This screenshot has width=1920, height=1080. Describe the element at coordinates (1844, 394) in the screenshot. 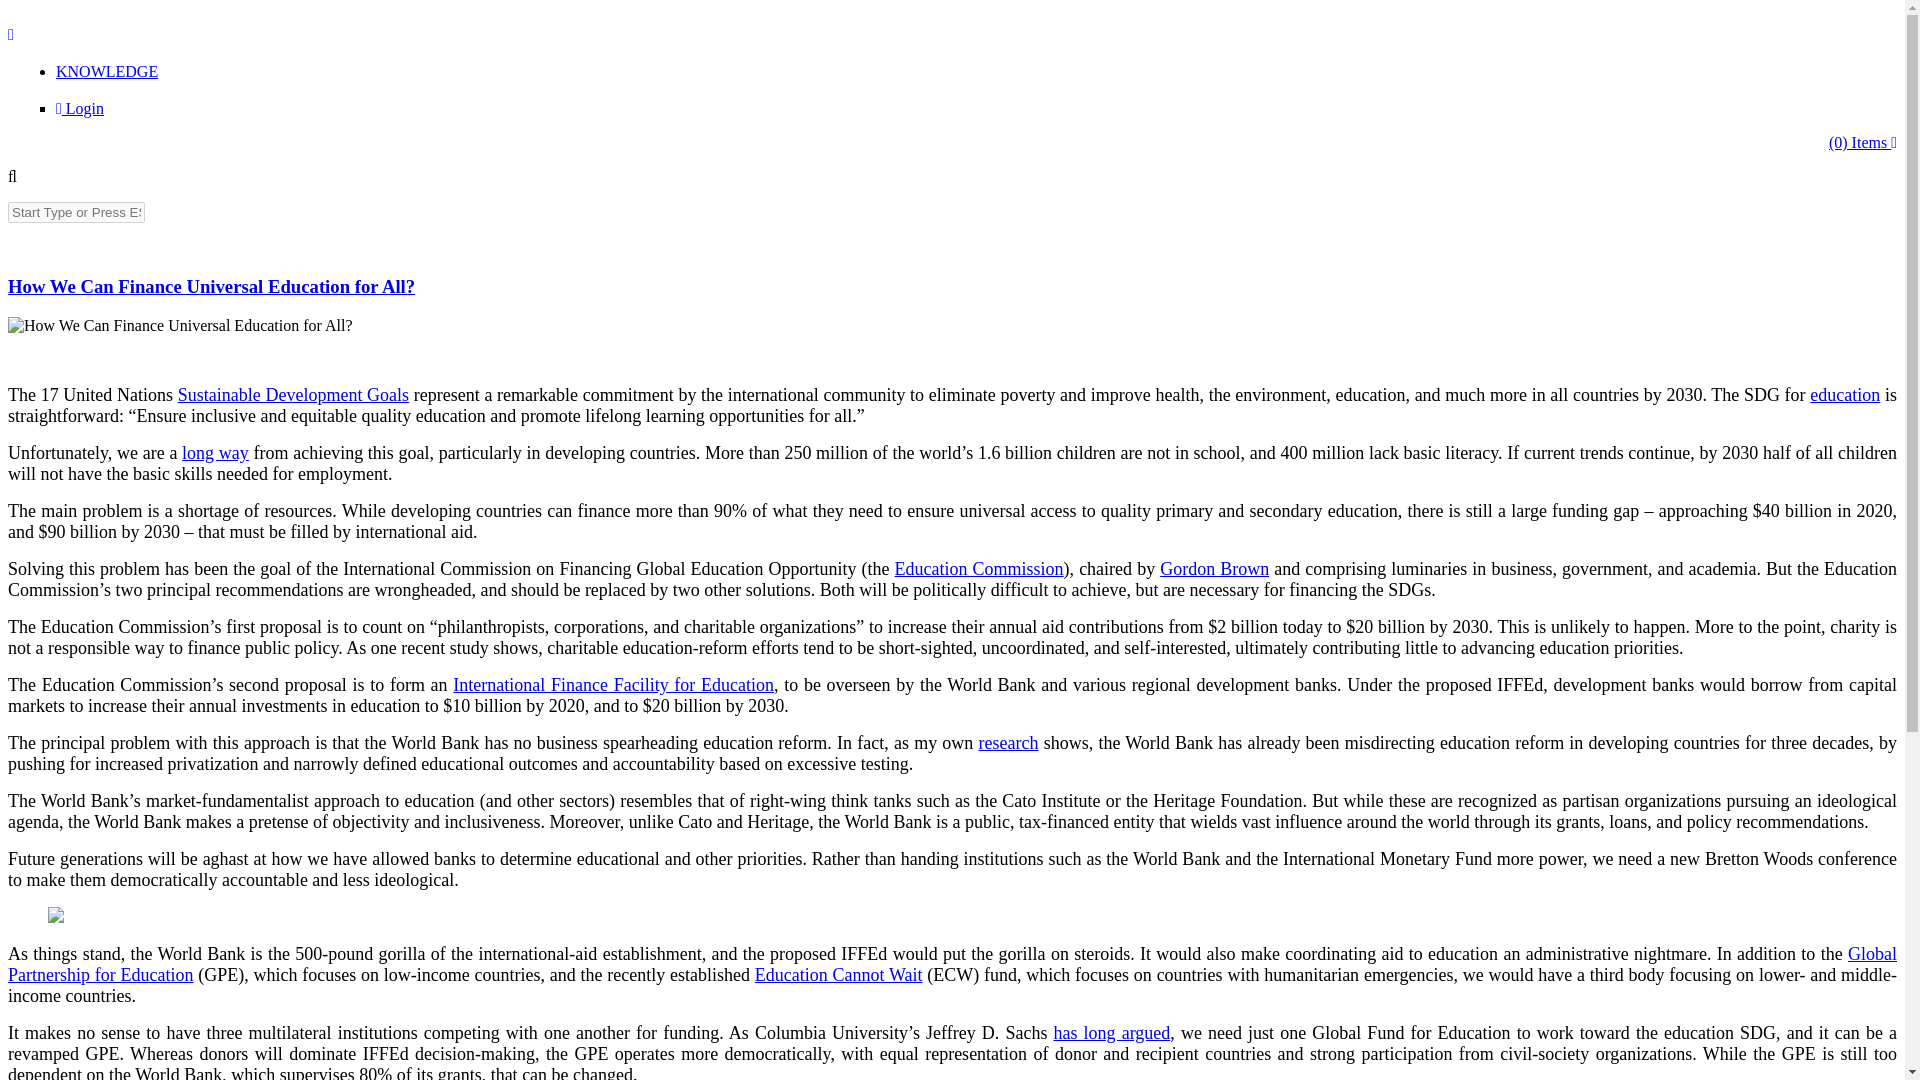

I see `education` at that location.